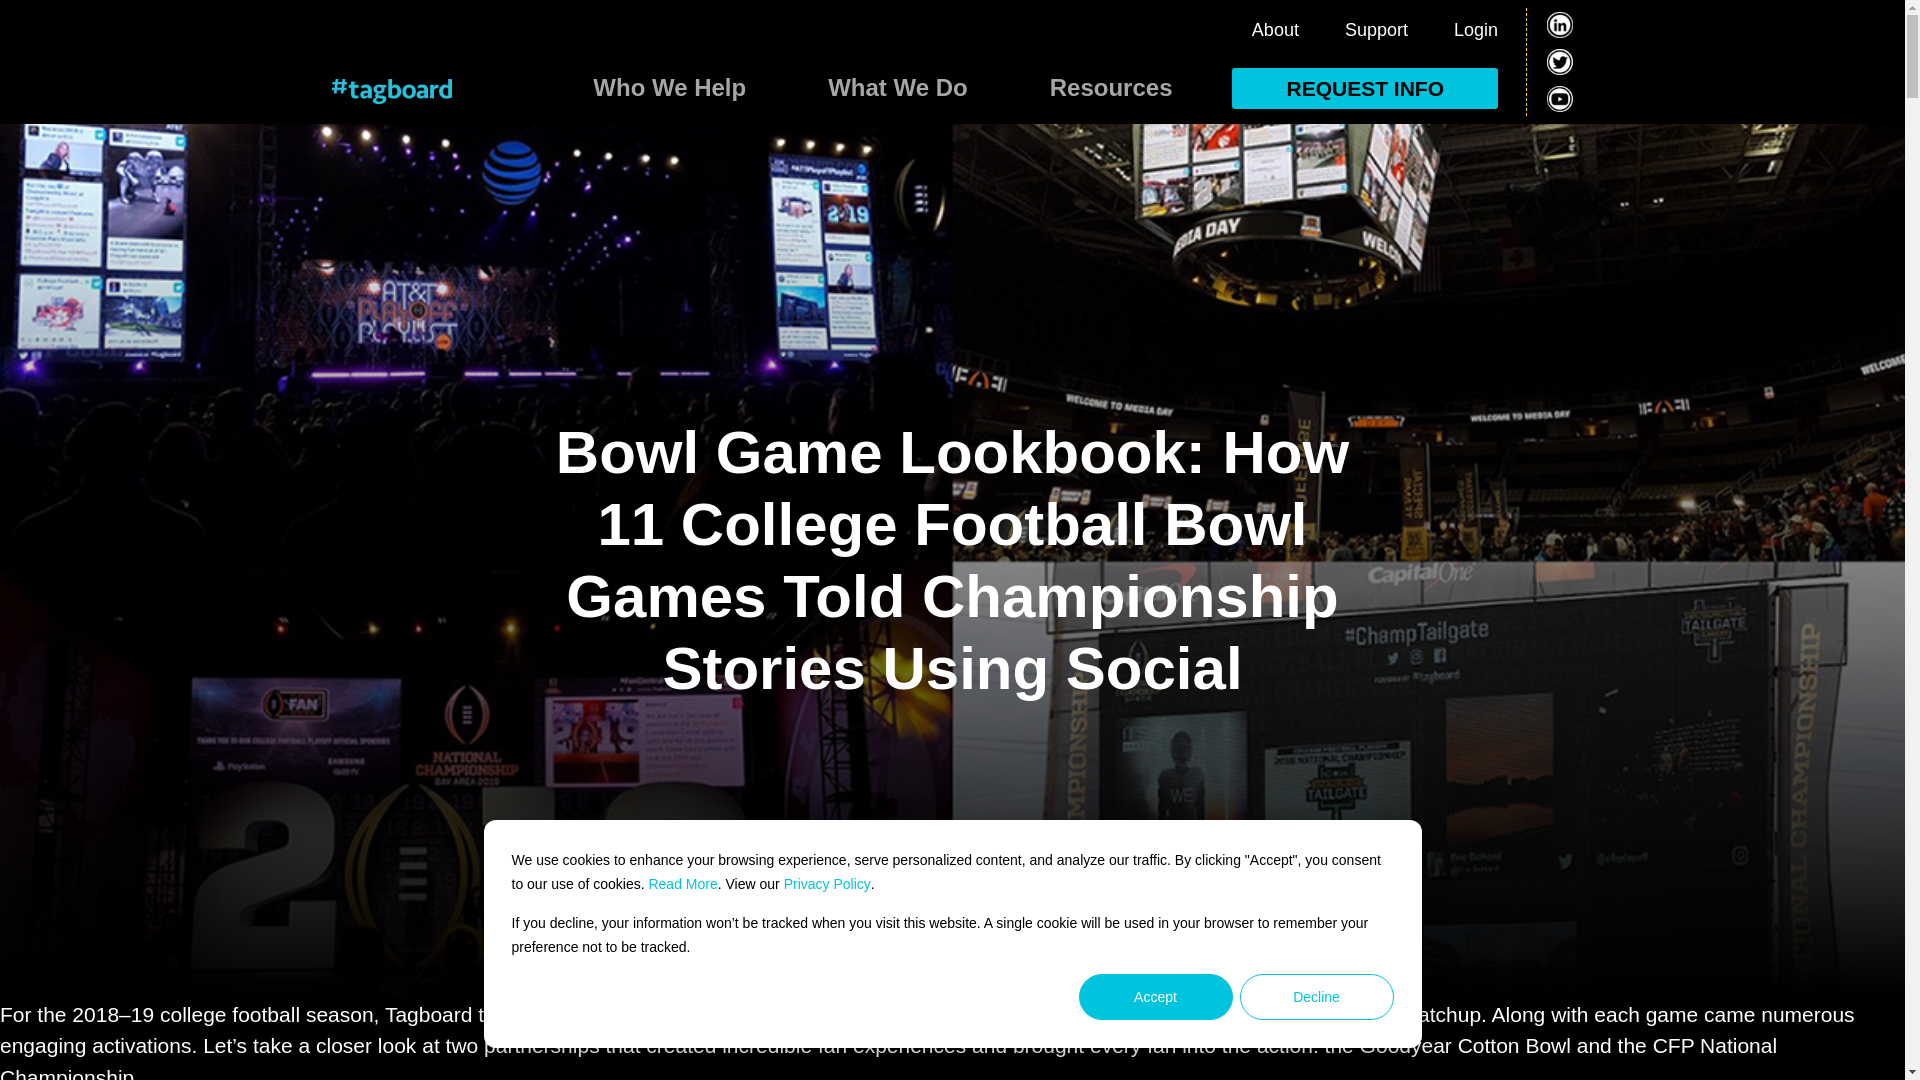 This screenshot has width=1920, height=1080. I want to click on What We Do, so click(898, 92).